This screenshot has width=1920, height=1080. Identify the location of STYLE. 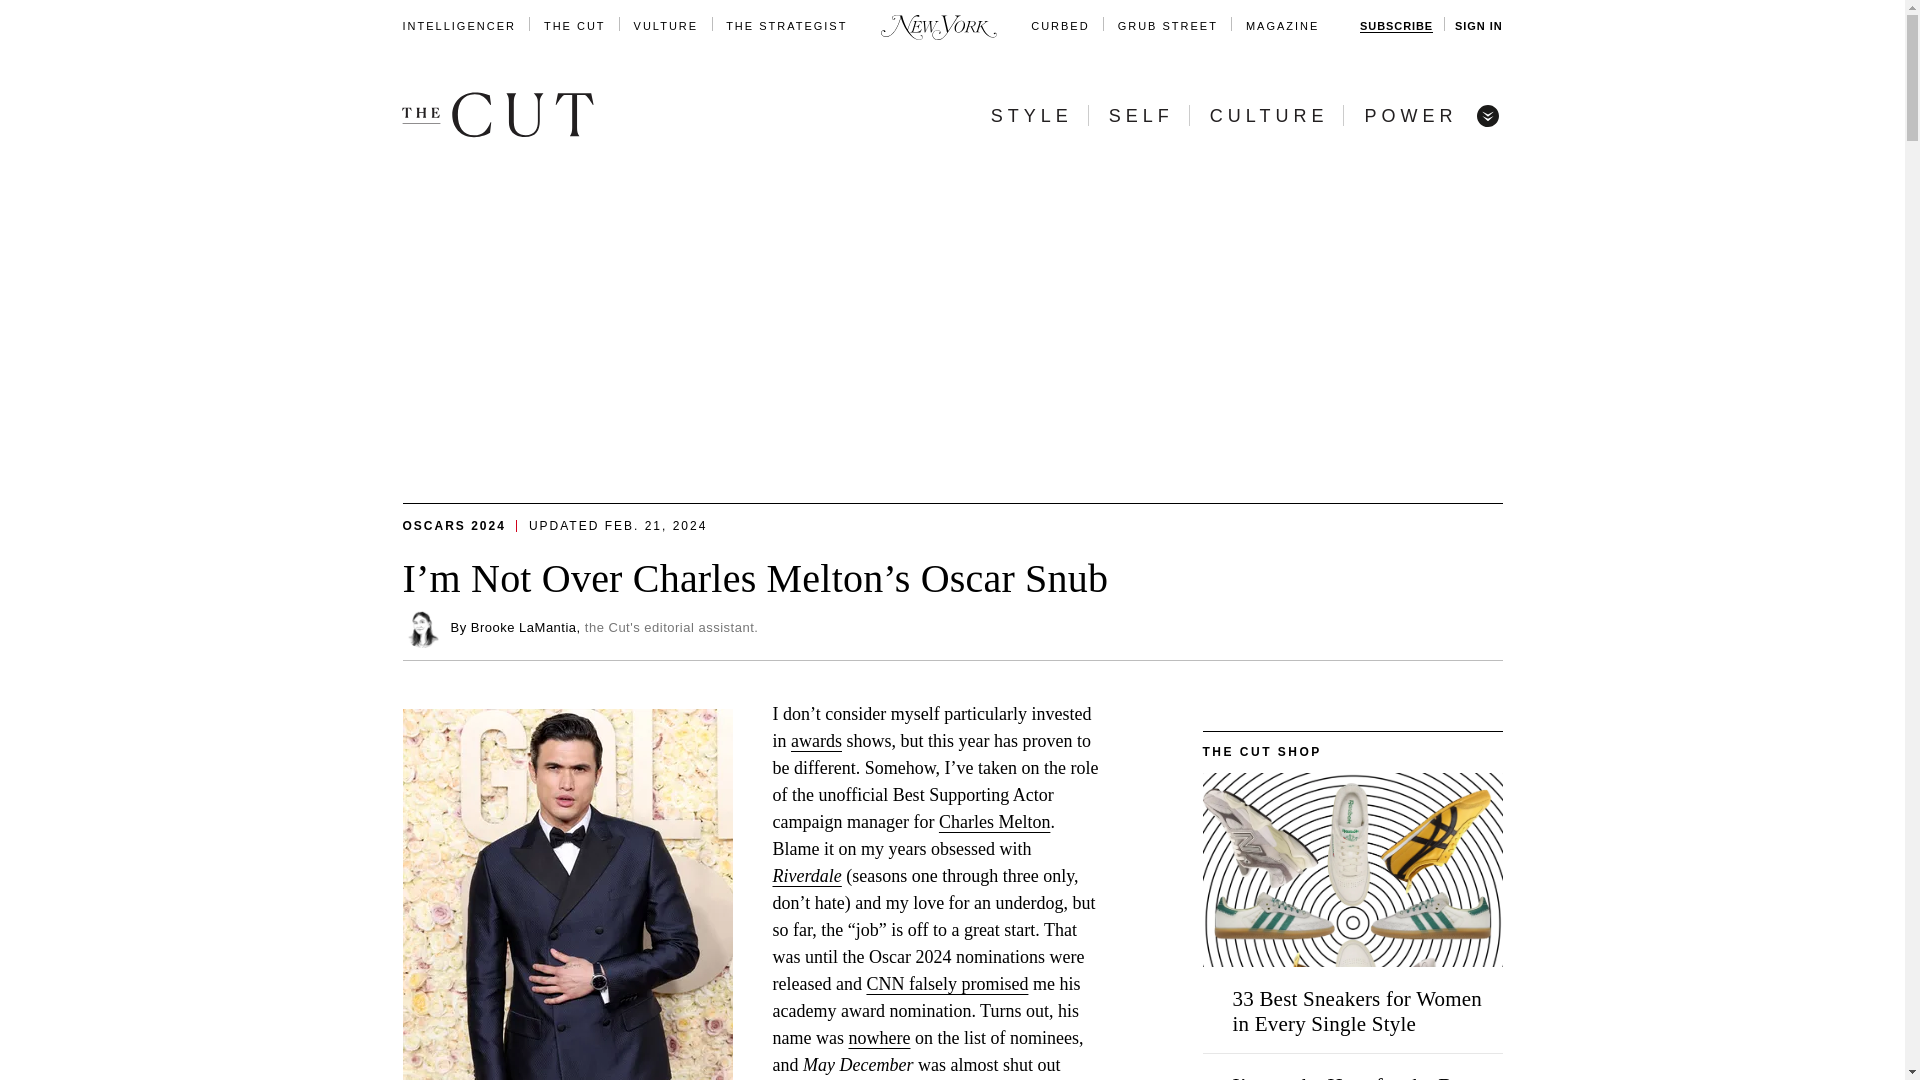
(1032, 116).